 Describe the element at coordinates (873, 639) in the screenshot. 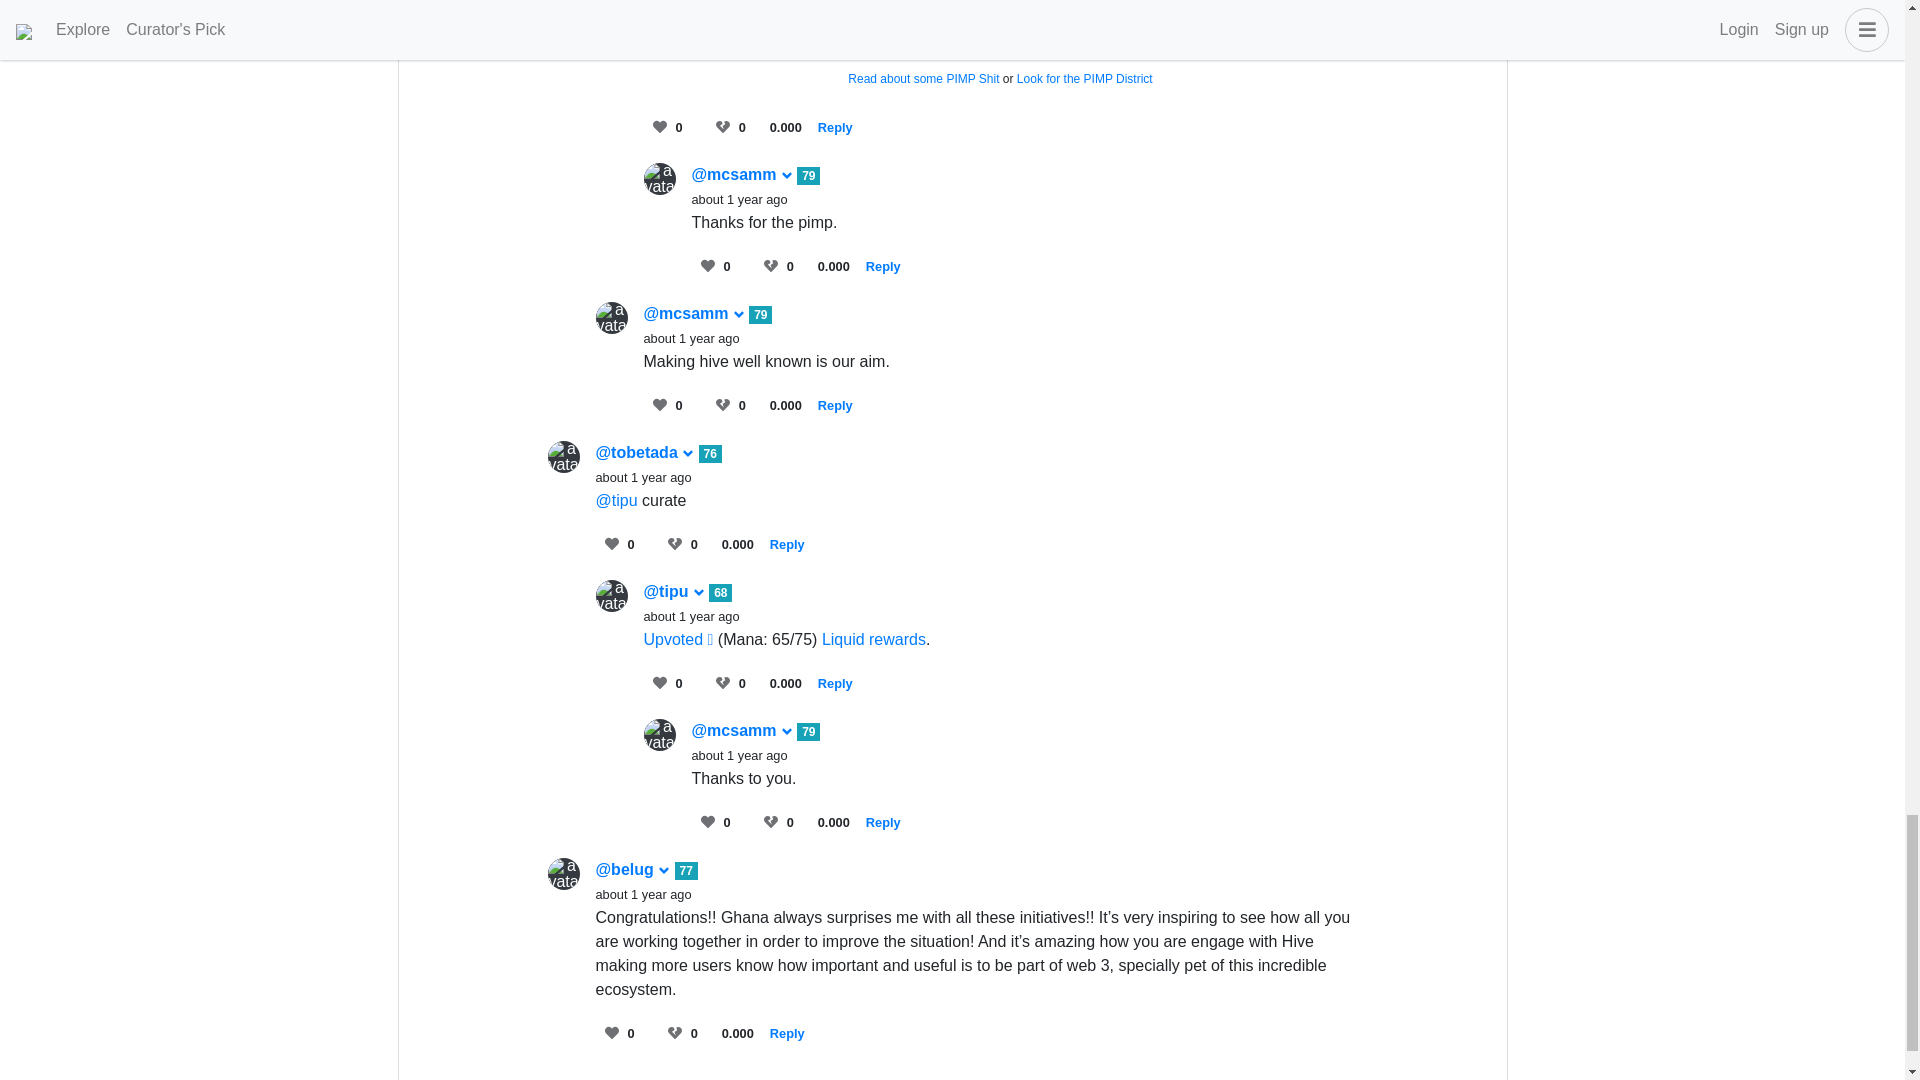

I see `This link will take you away from the app` at that location.